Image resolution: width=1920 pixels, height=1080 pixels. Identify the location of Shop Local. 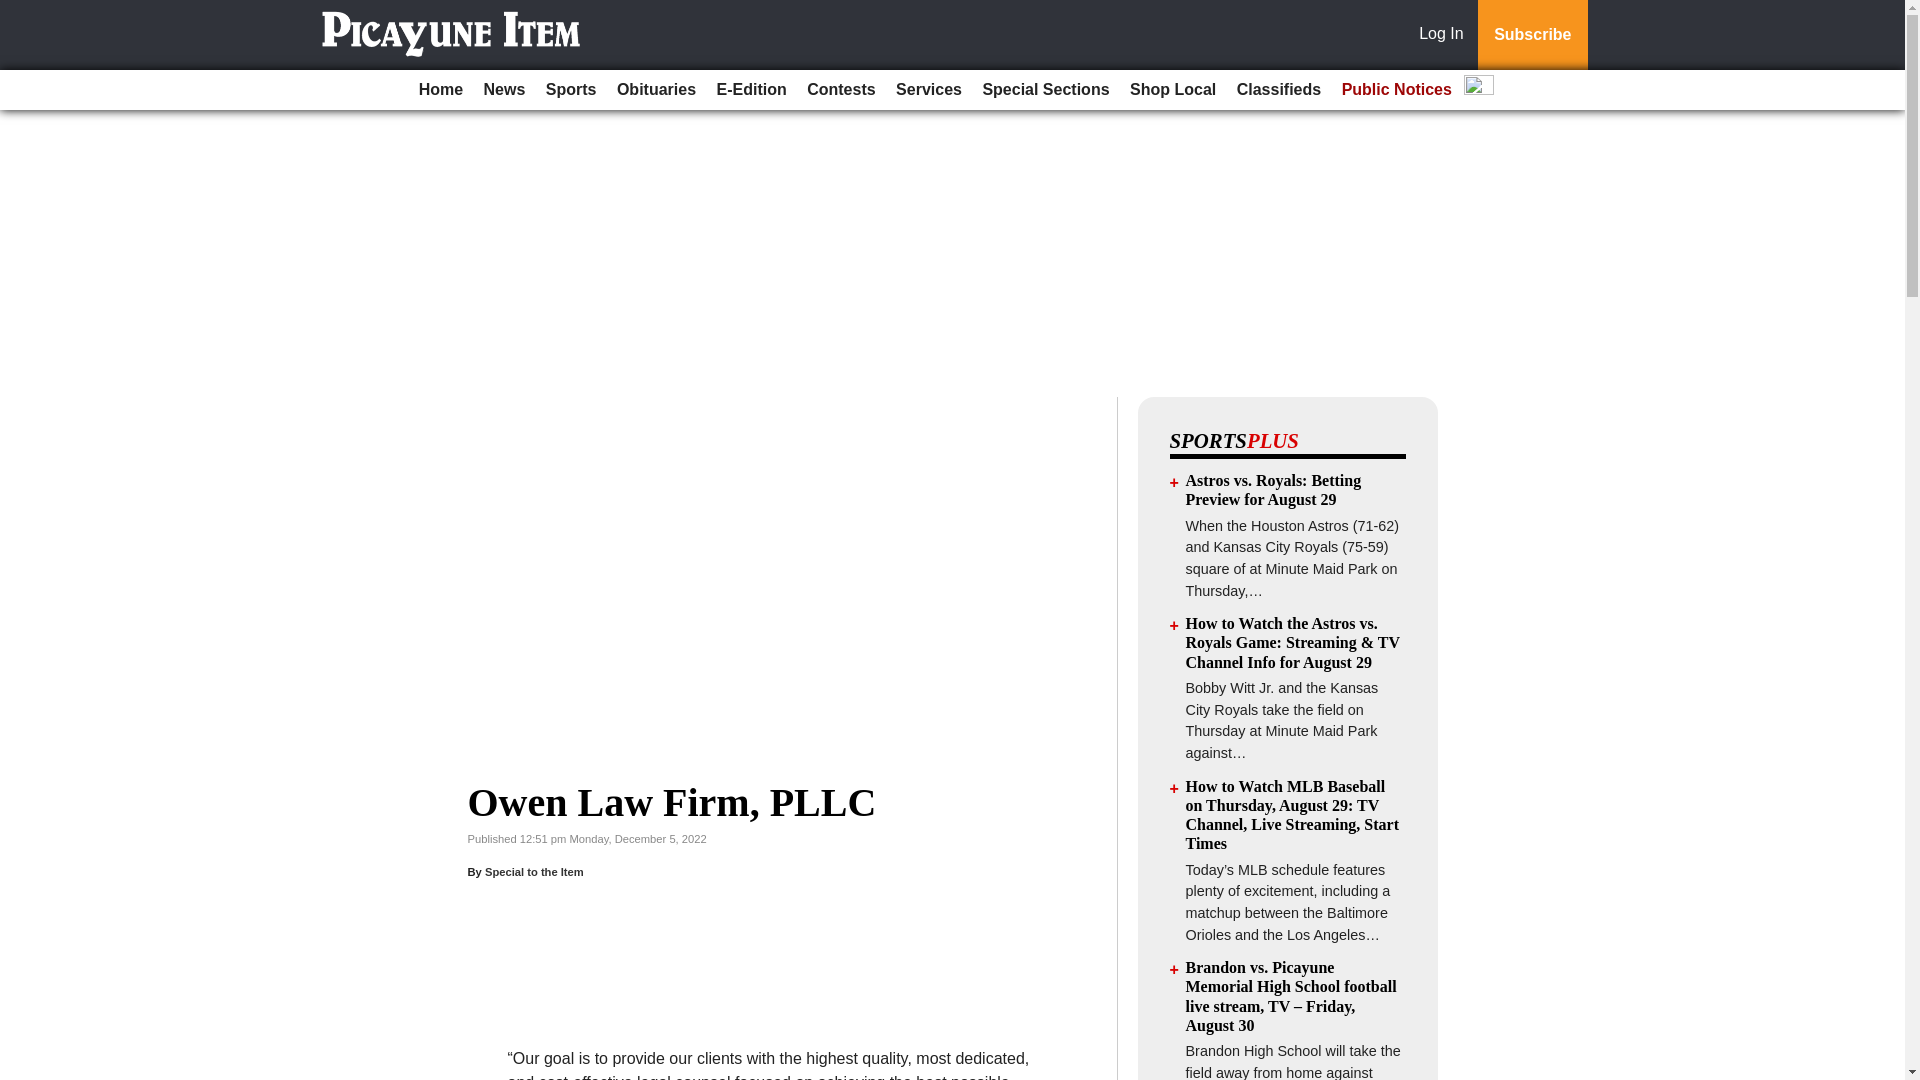
(1172, 90).